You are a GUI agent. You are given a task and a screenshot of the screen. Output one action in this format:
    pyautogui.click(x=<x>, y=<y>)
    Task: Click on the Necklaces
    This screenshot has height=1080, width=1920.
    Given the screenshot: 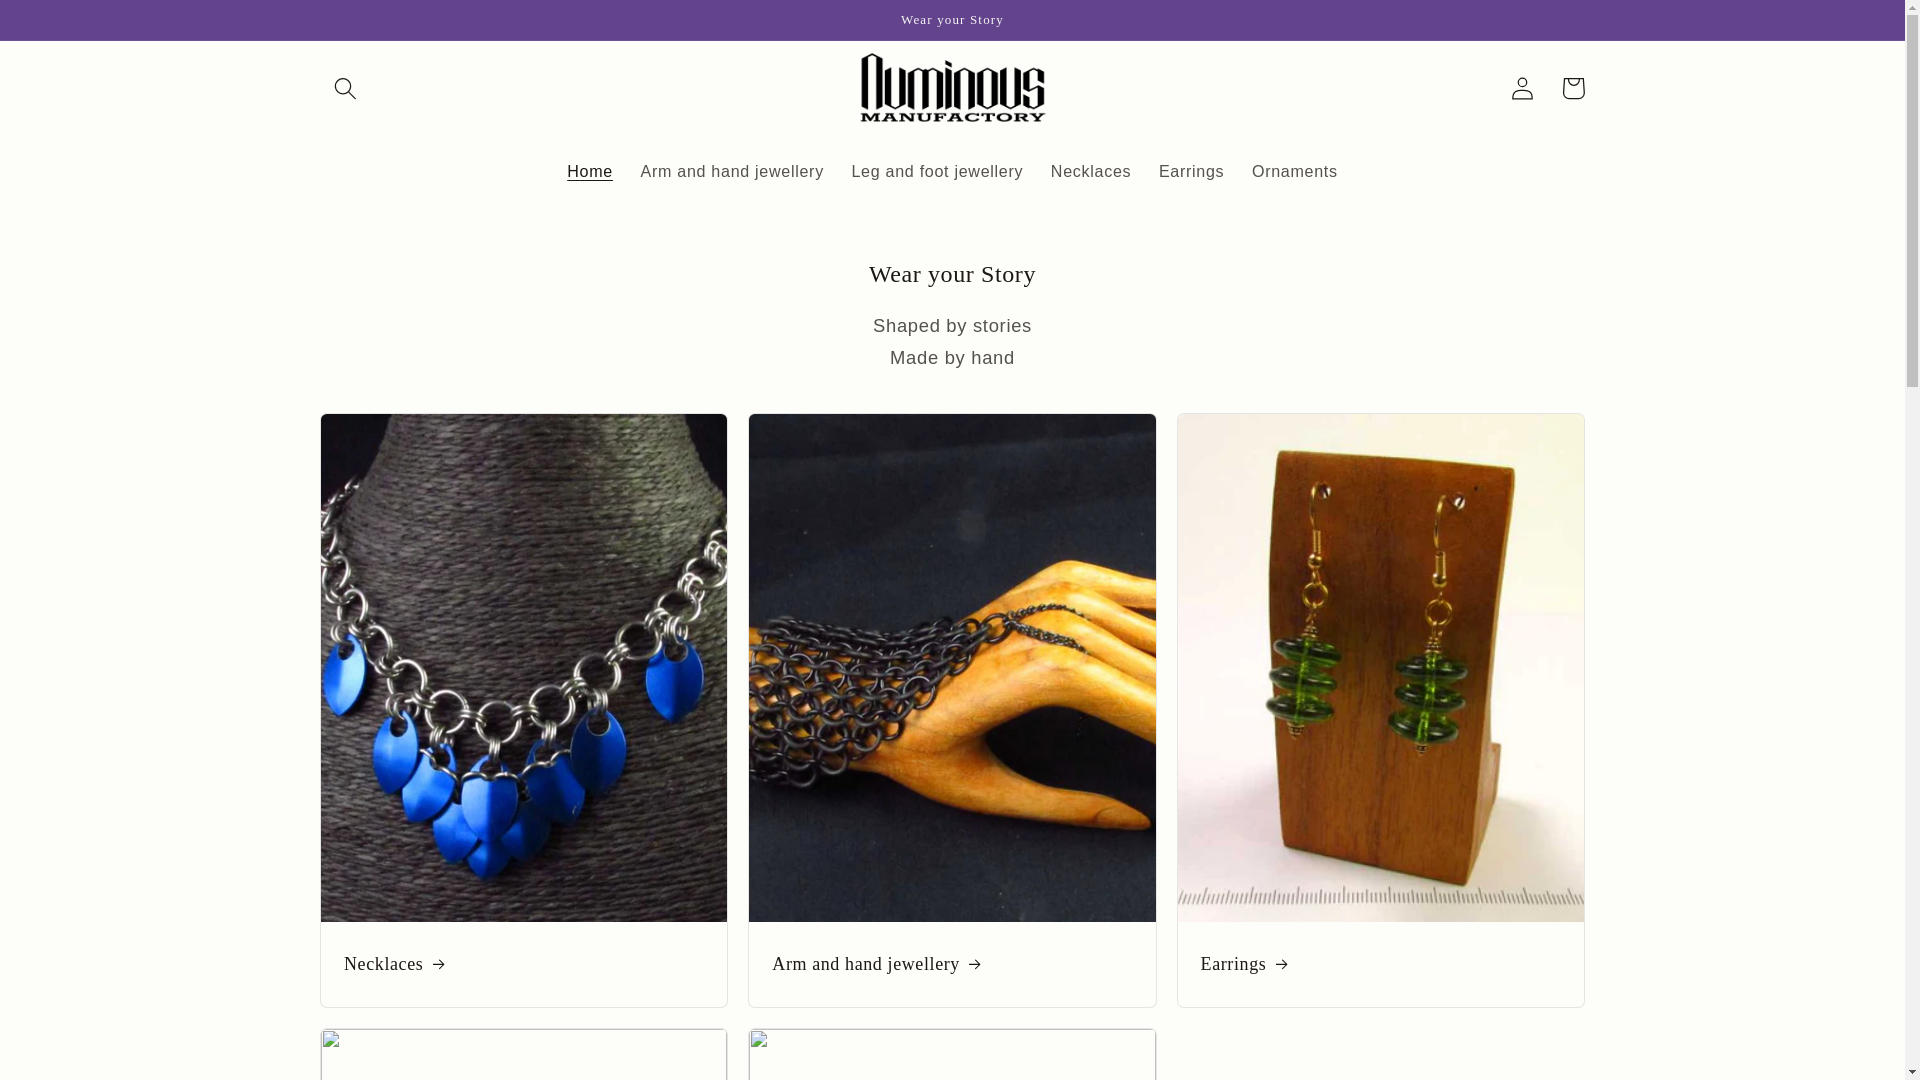 What is the action you would take?
    pyautogui.click(x=524, y=964)
    